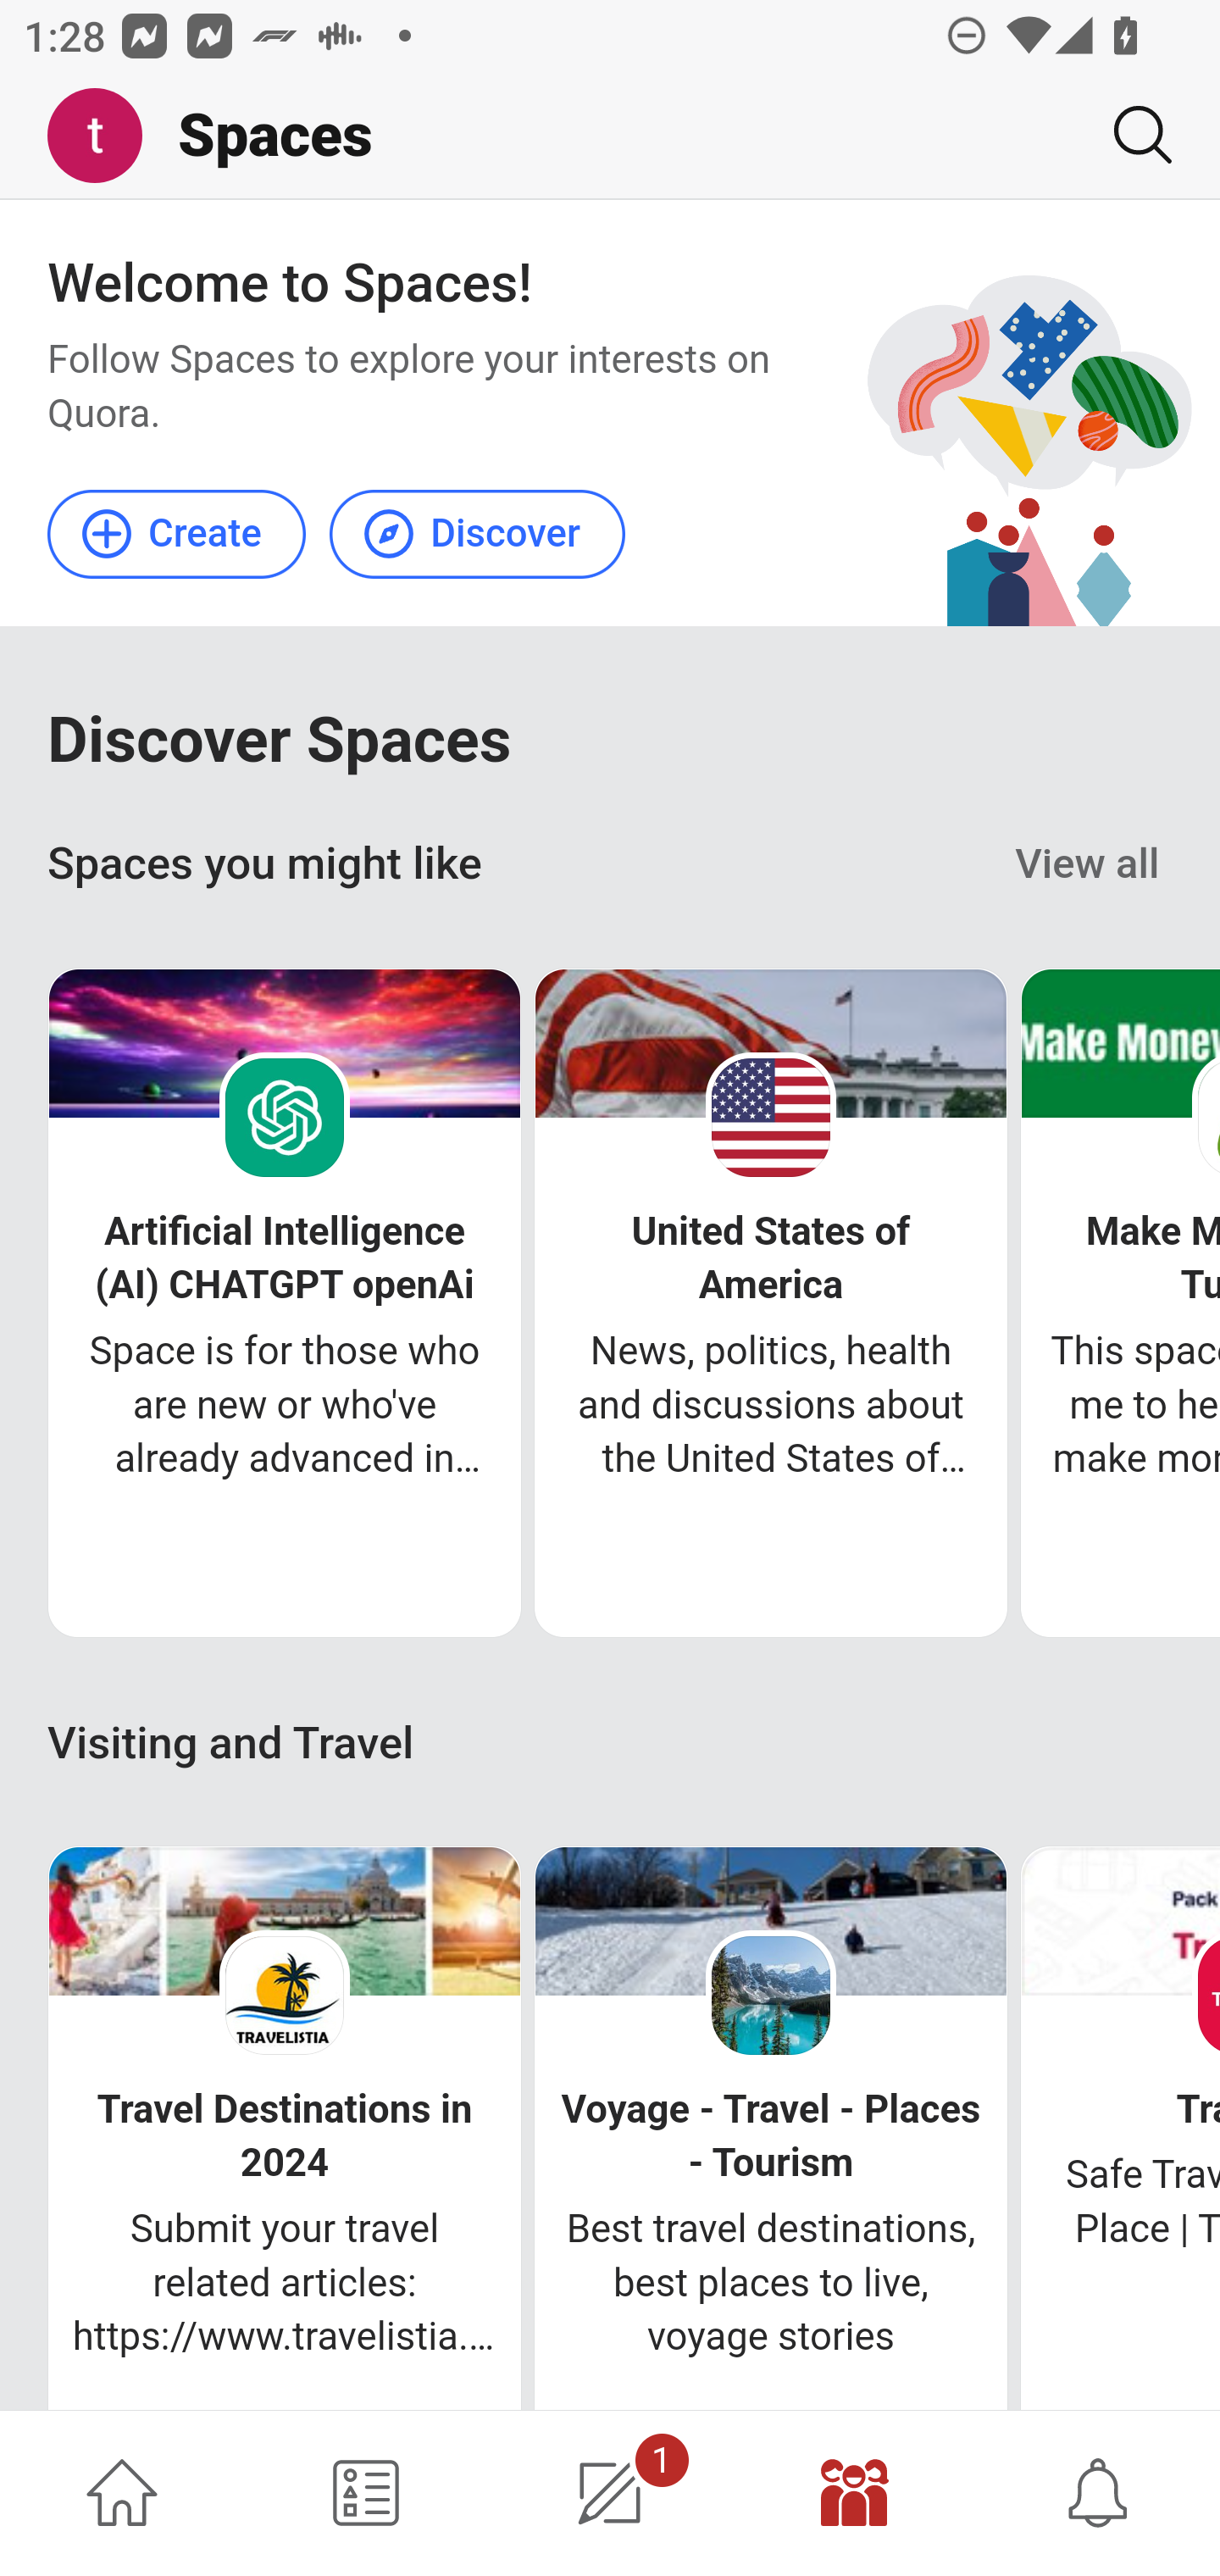 This screenshot has width=1220, height=2576. What do you see at coordinates (178, 533) in the screenshot?
I see `Create` at bounding box center [178, 533].